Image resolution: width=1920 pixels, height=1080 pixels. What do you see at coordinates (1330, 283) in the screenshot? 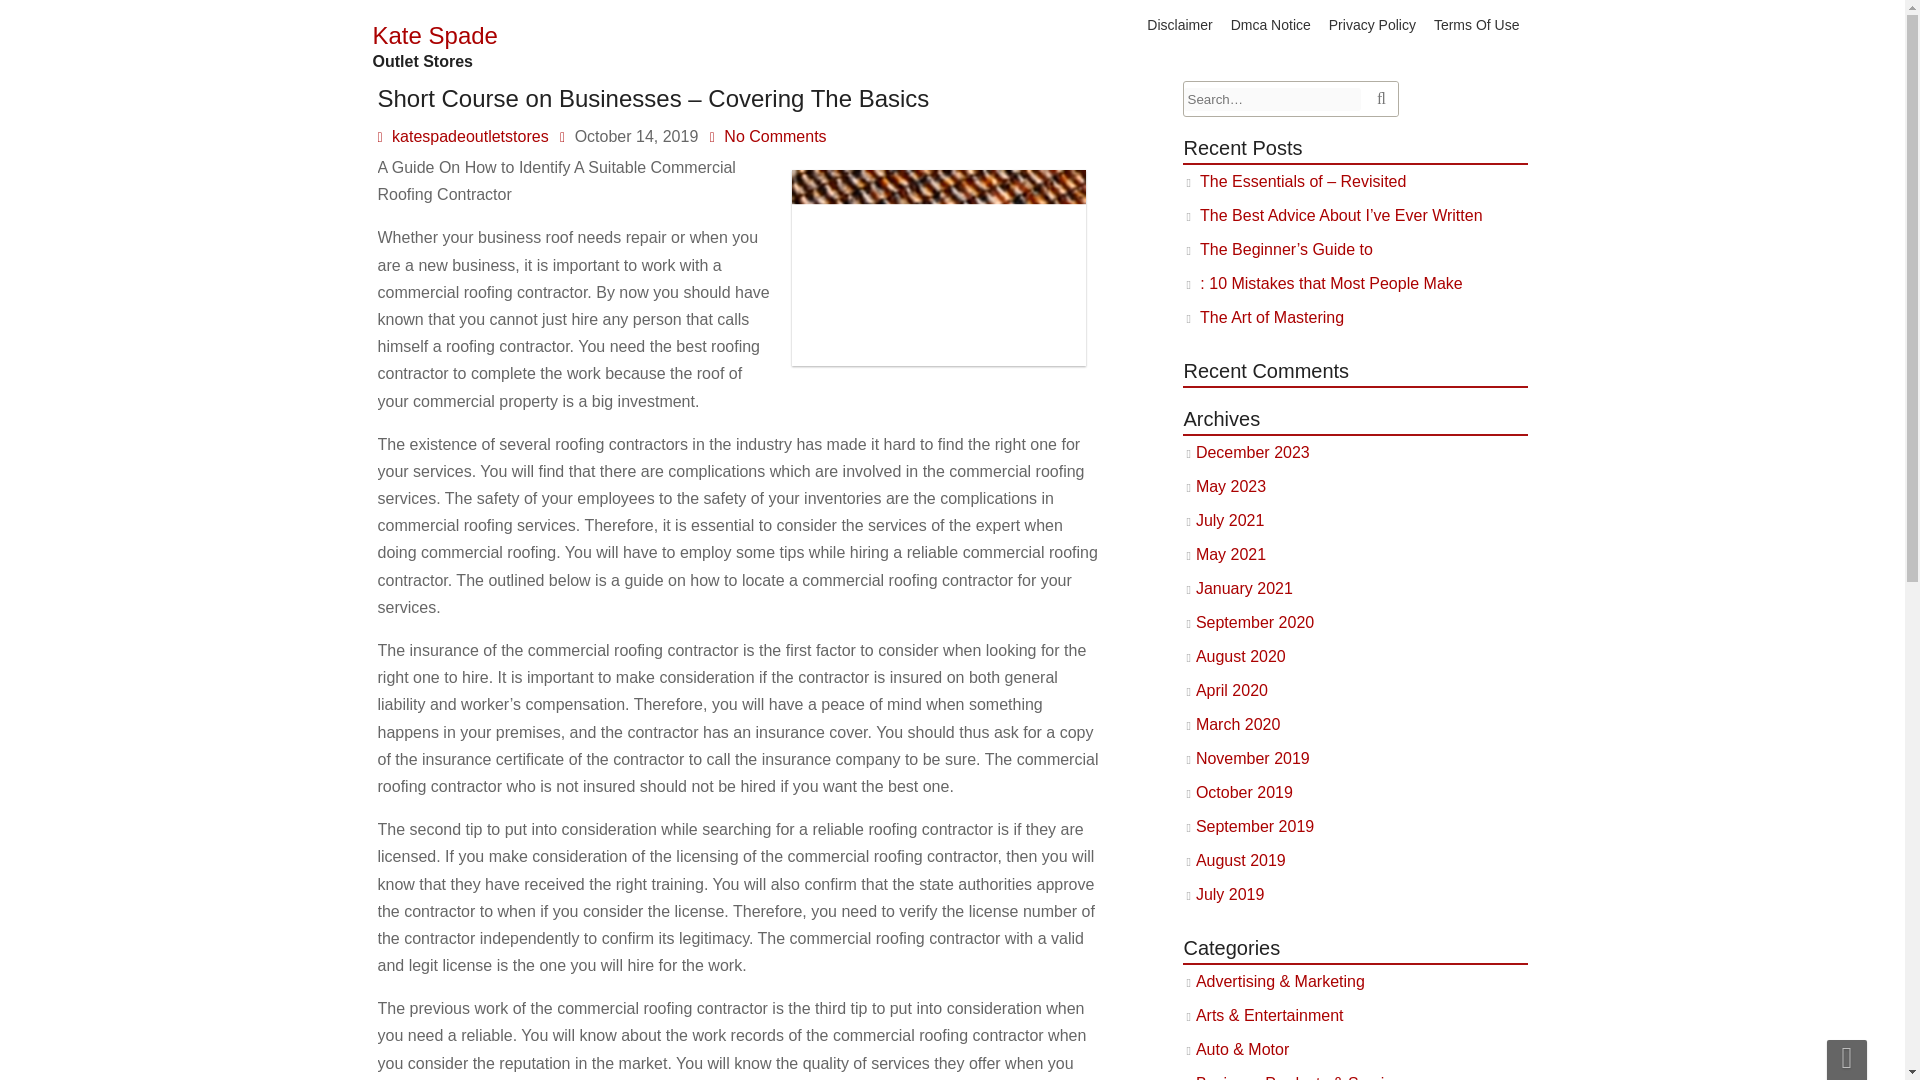
I see `: 10 Mistakes that Most People Make` at bounding box center [1330, 283].